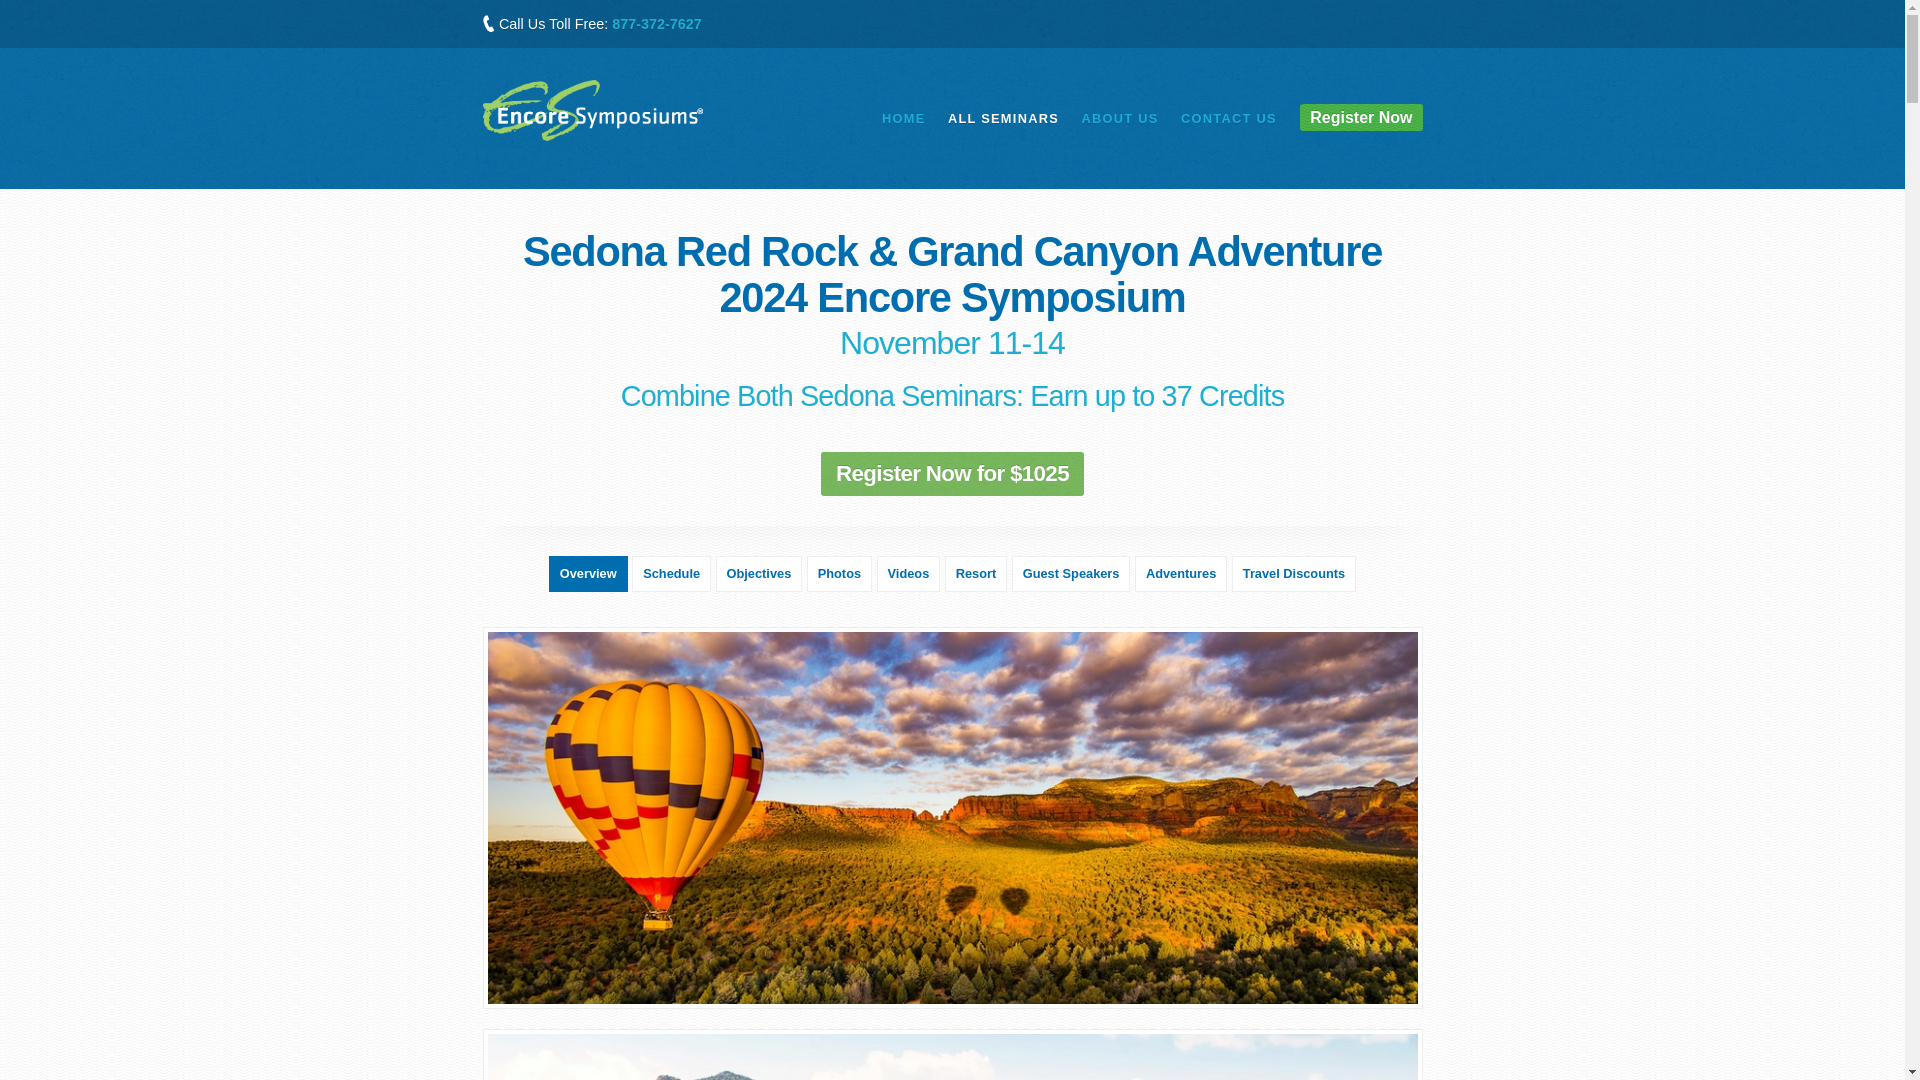  What do you see at coordinates (1180, 574) in the screenshot?
I see `Adventures` at bounding box center [1180, 574].